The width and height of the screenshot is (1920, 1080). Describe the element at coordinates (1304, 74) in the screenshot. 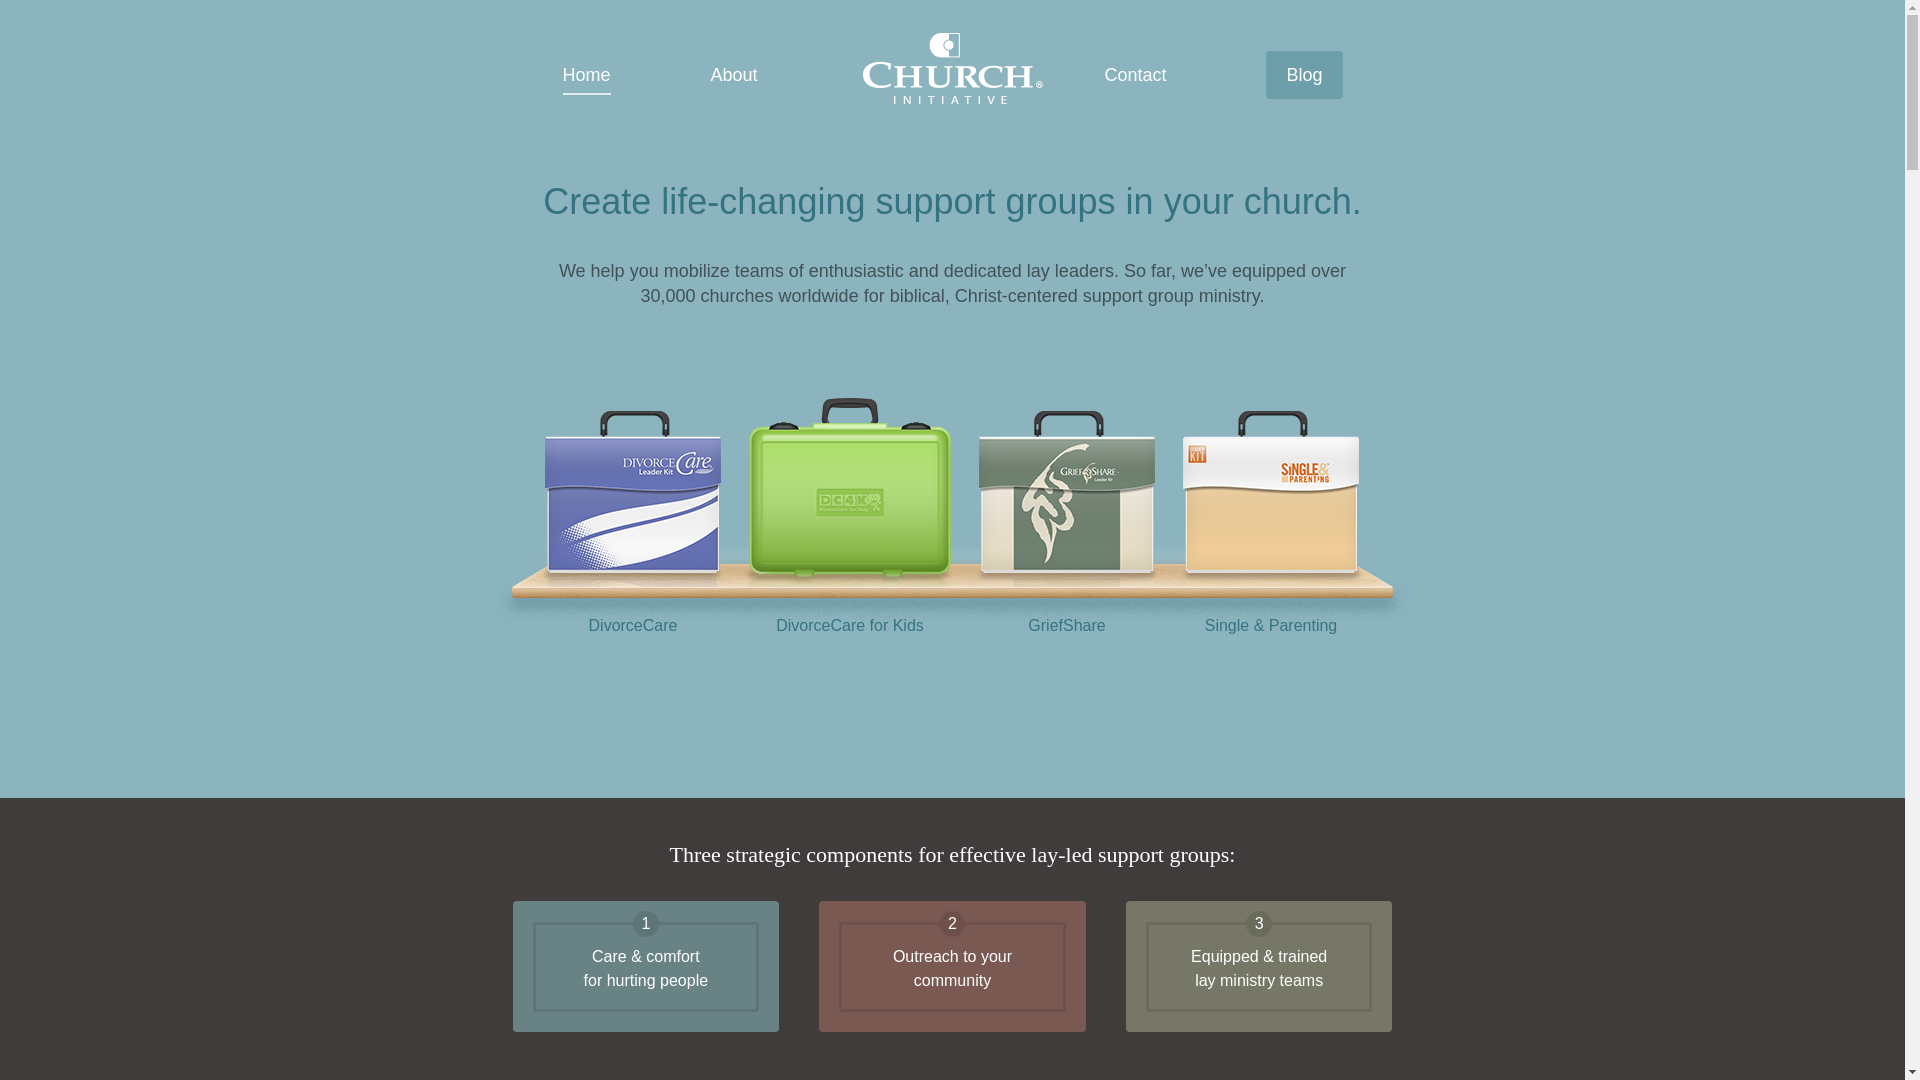

I see `Blog` at that location.